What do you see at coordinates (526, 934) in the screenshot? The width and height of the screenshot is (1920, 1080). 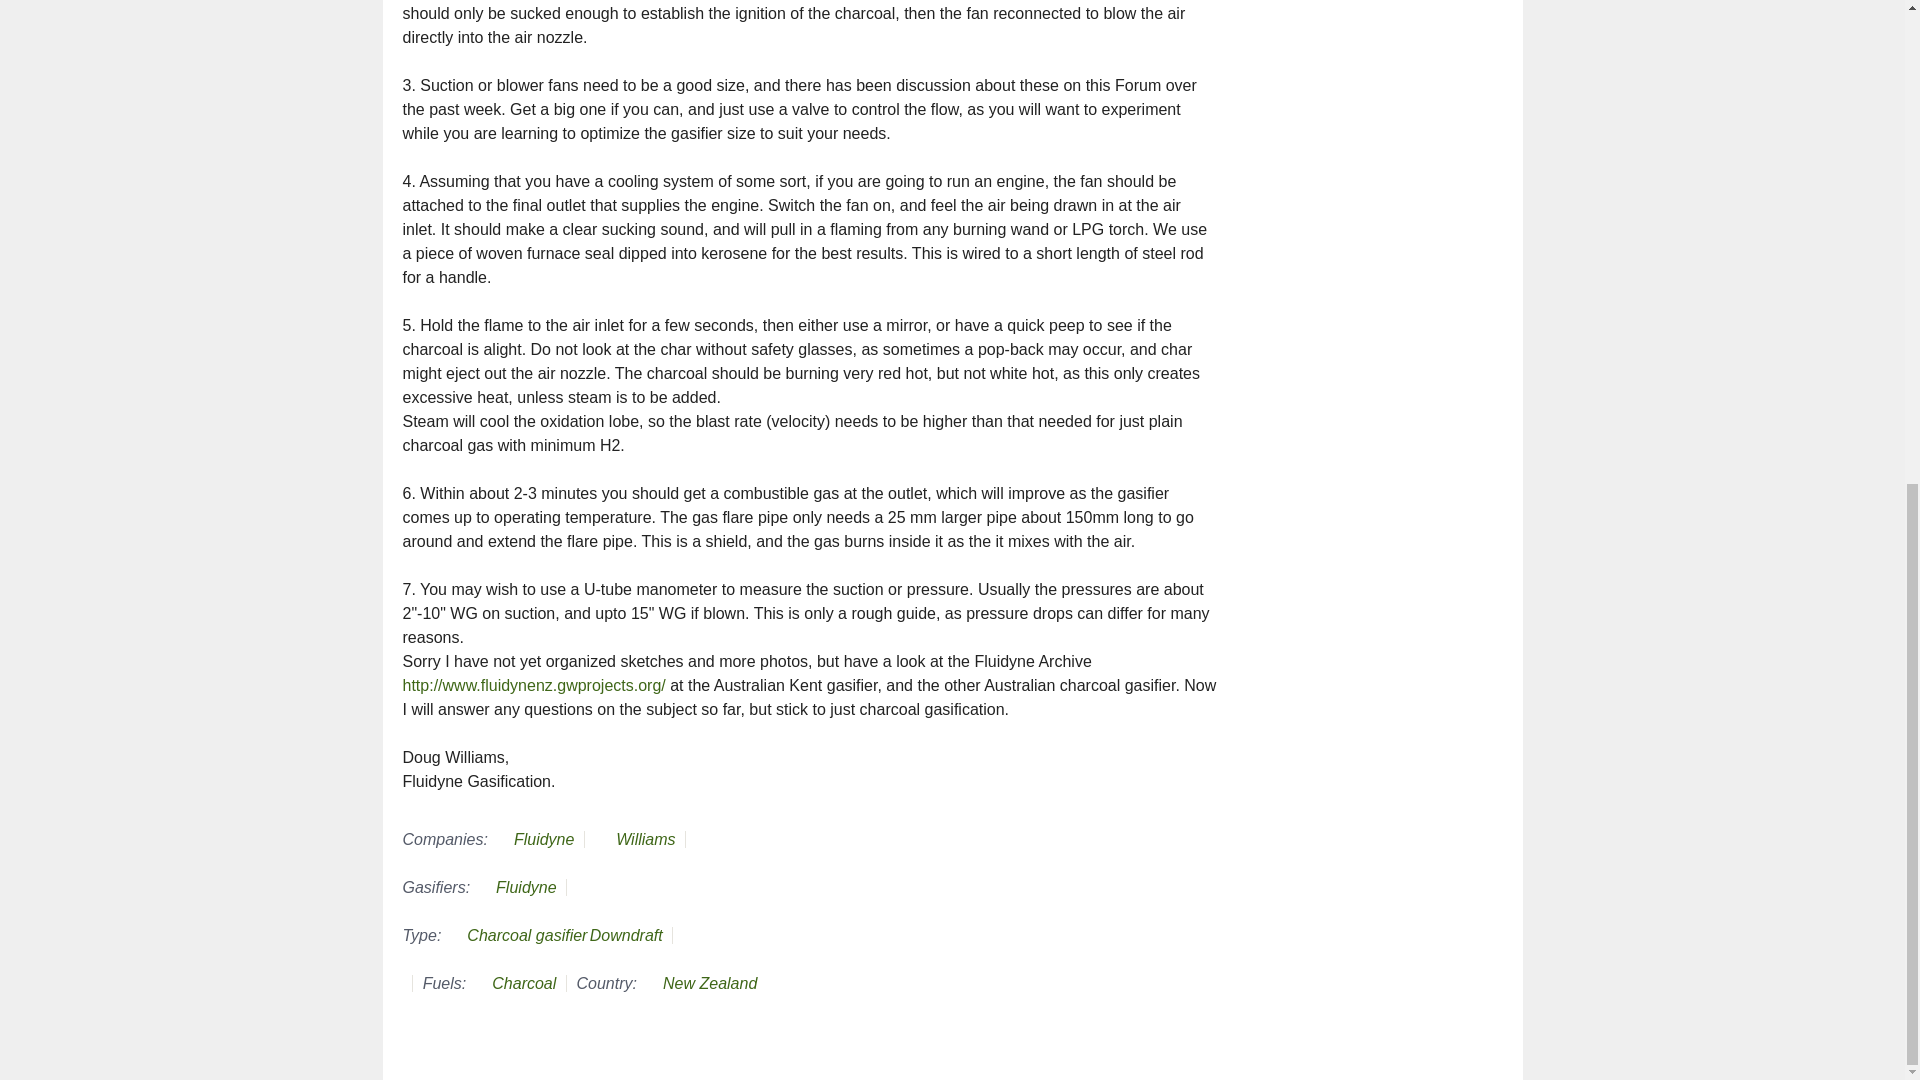 I see `Charcoal gasifier` at bounding box center [526, 934].